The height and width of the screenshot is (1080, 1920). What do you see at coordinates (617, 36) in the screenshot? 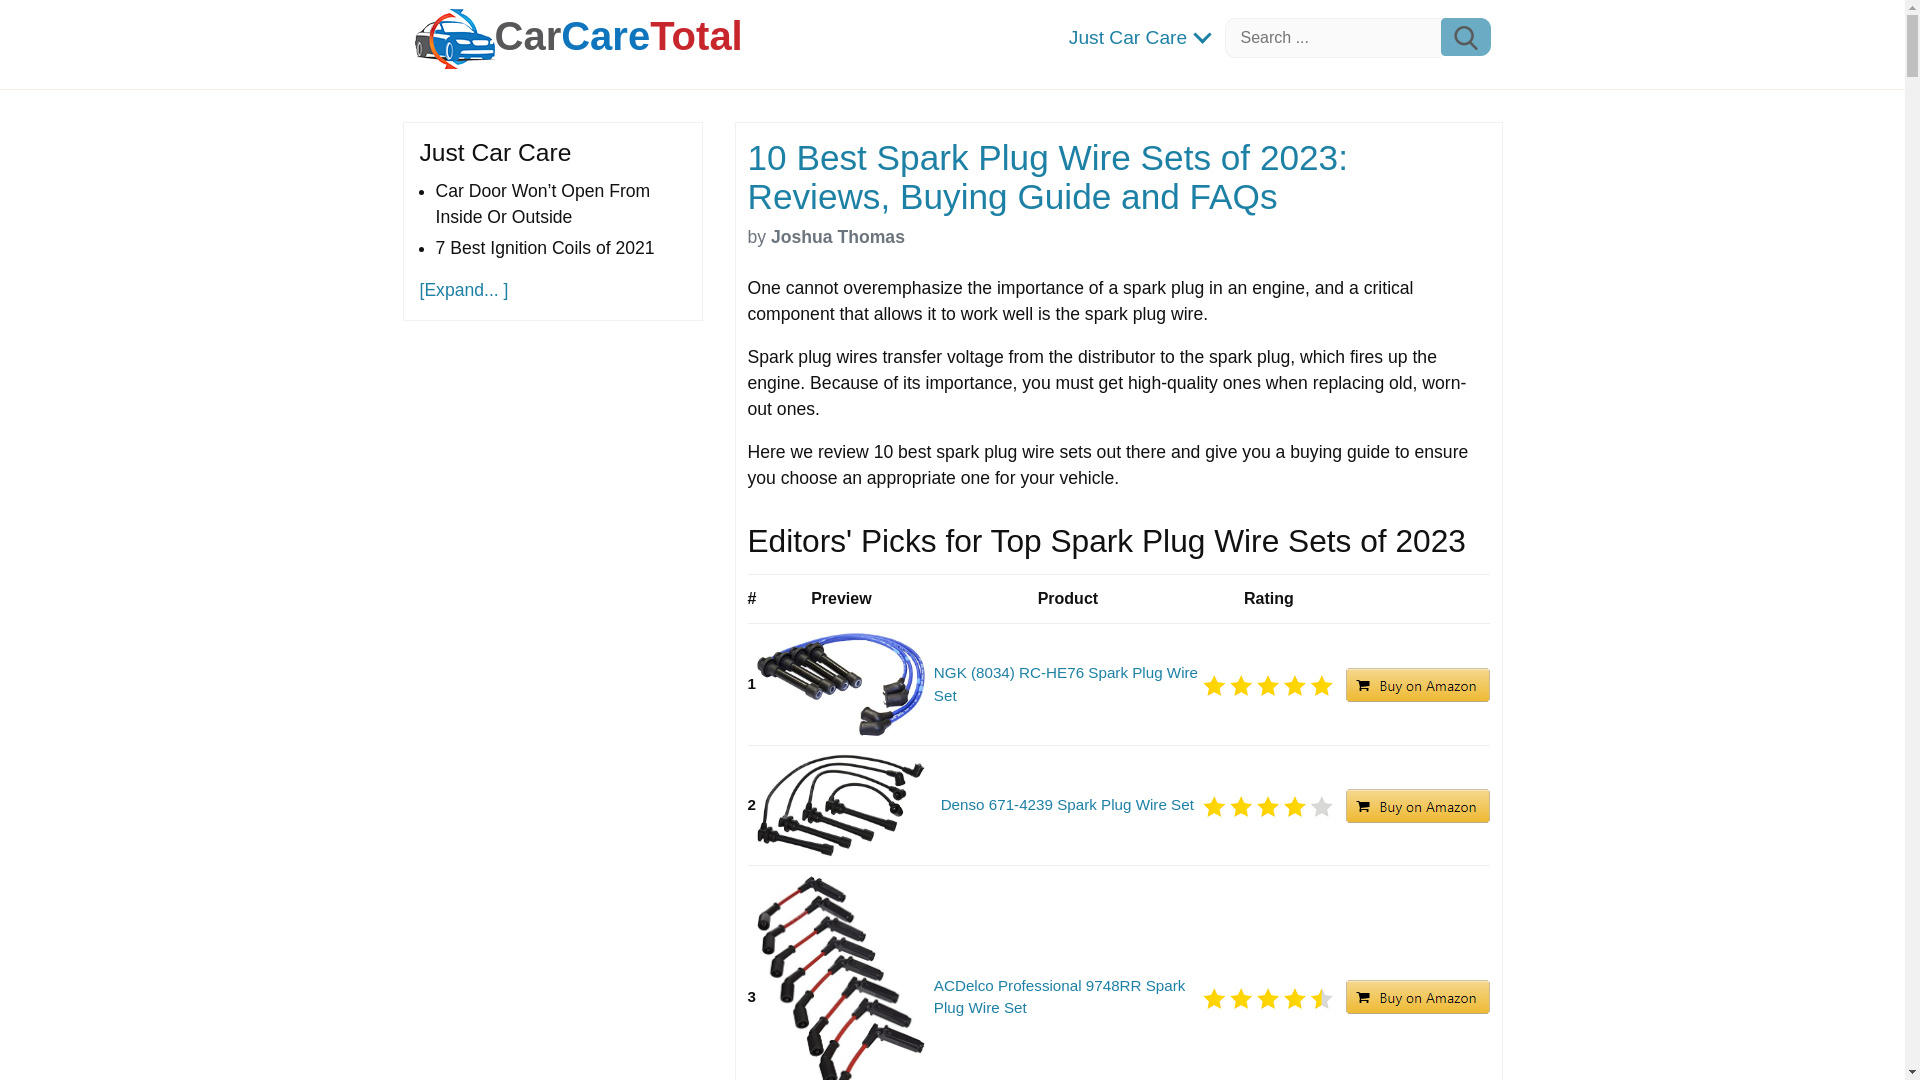
I see `CarCareTotal` at bounding box center [617, 36].